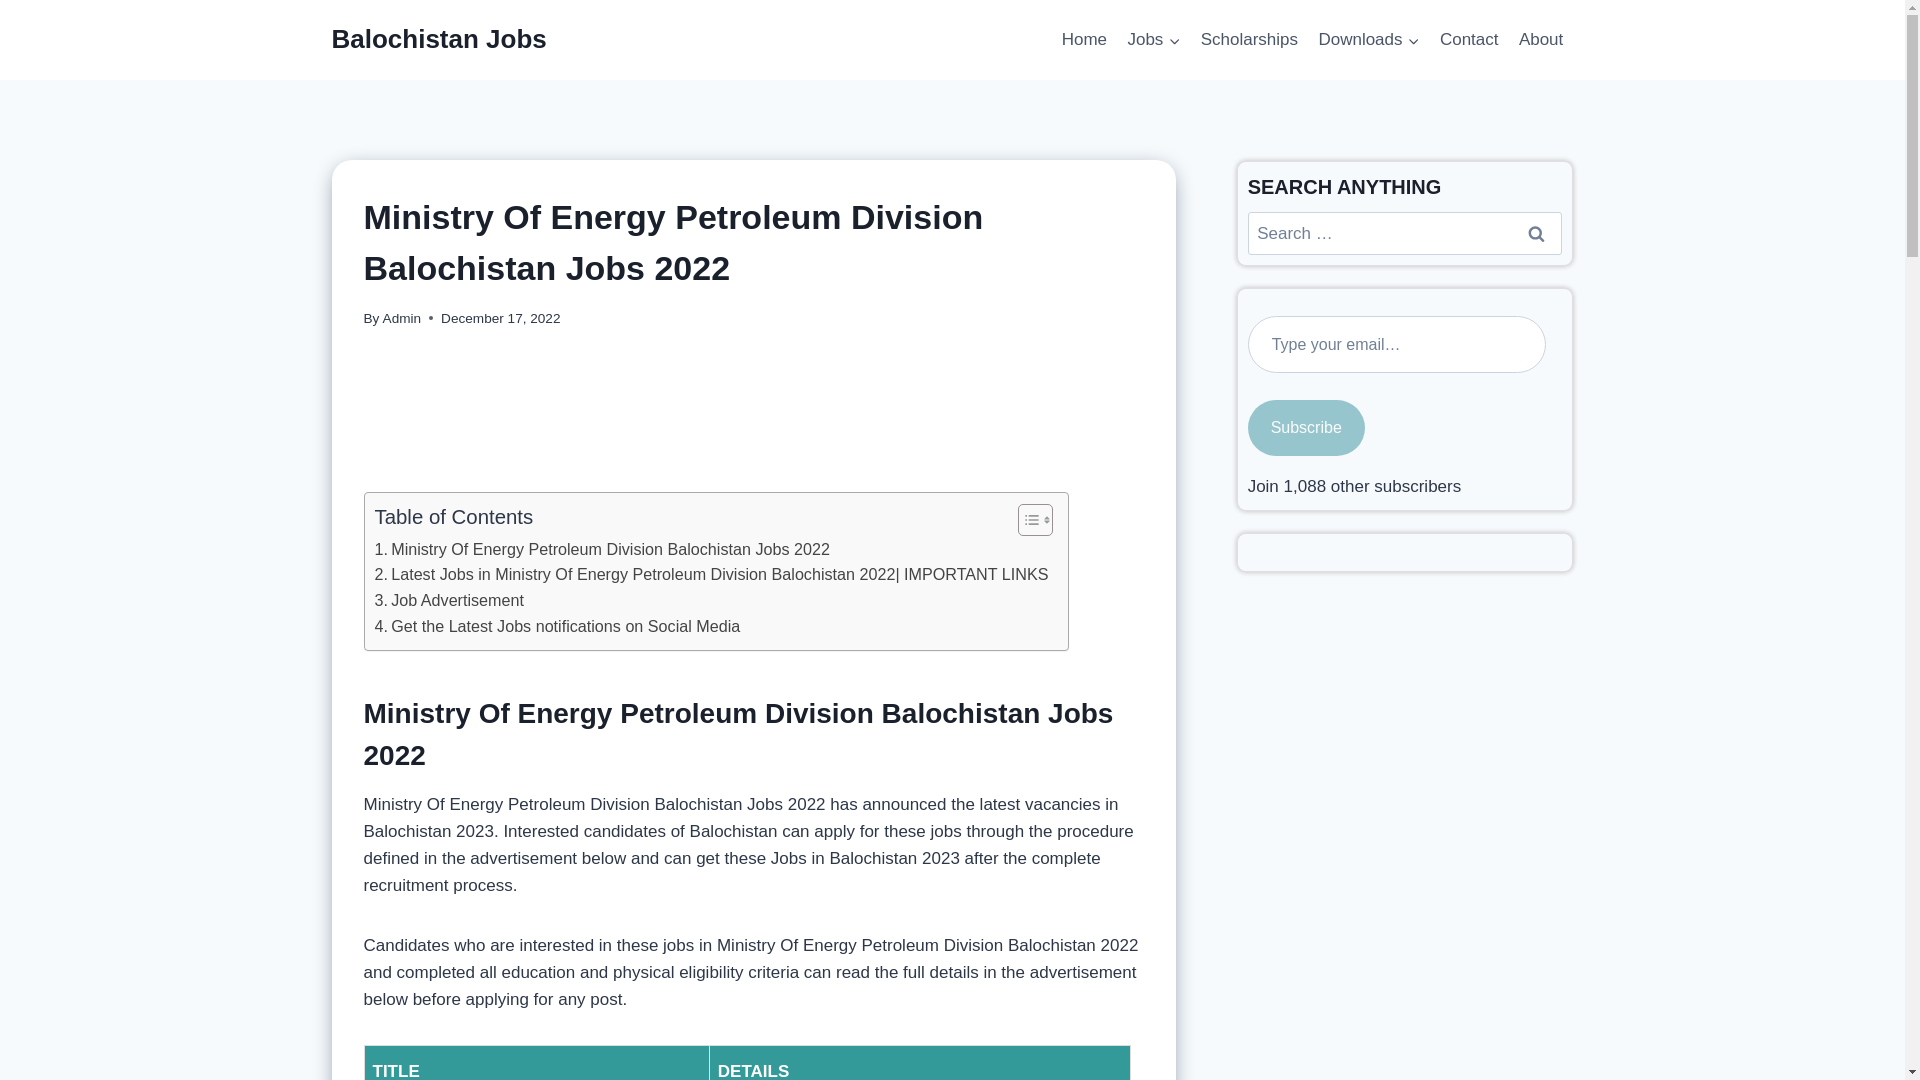 The image size is (1920, 1080). Describe the element at coordinates (1470, 40) in the screenshot. I see `Contact` at that location.